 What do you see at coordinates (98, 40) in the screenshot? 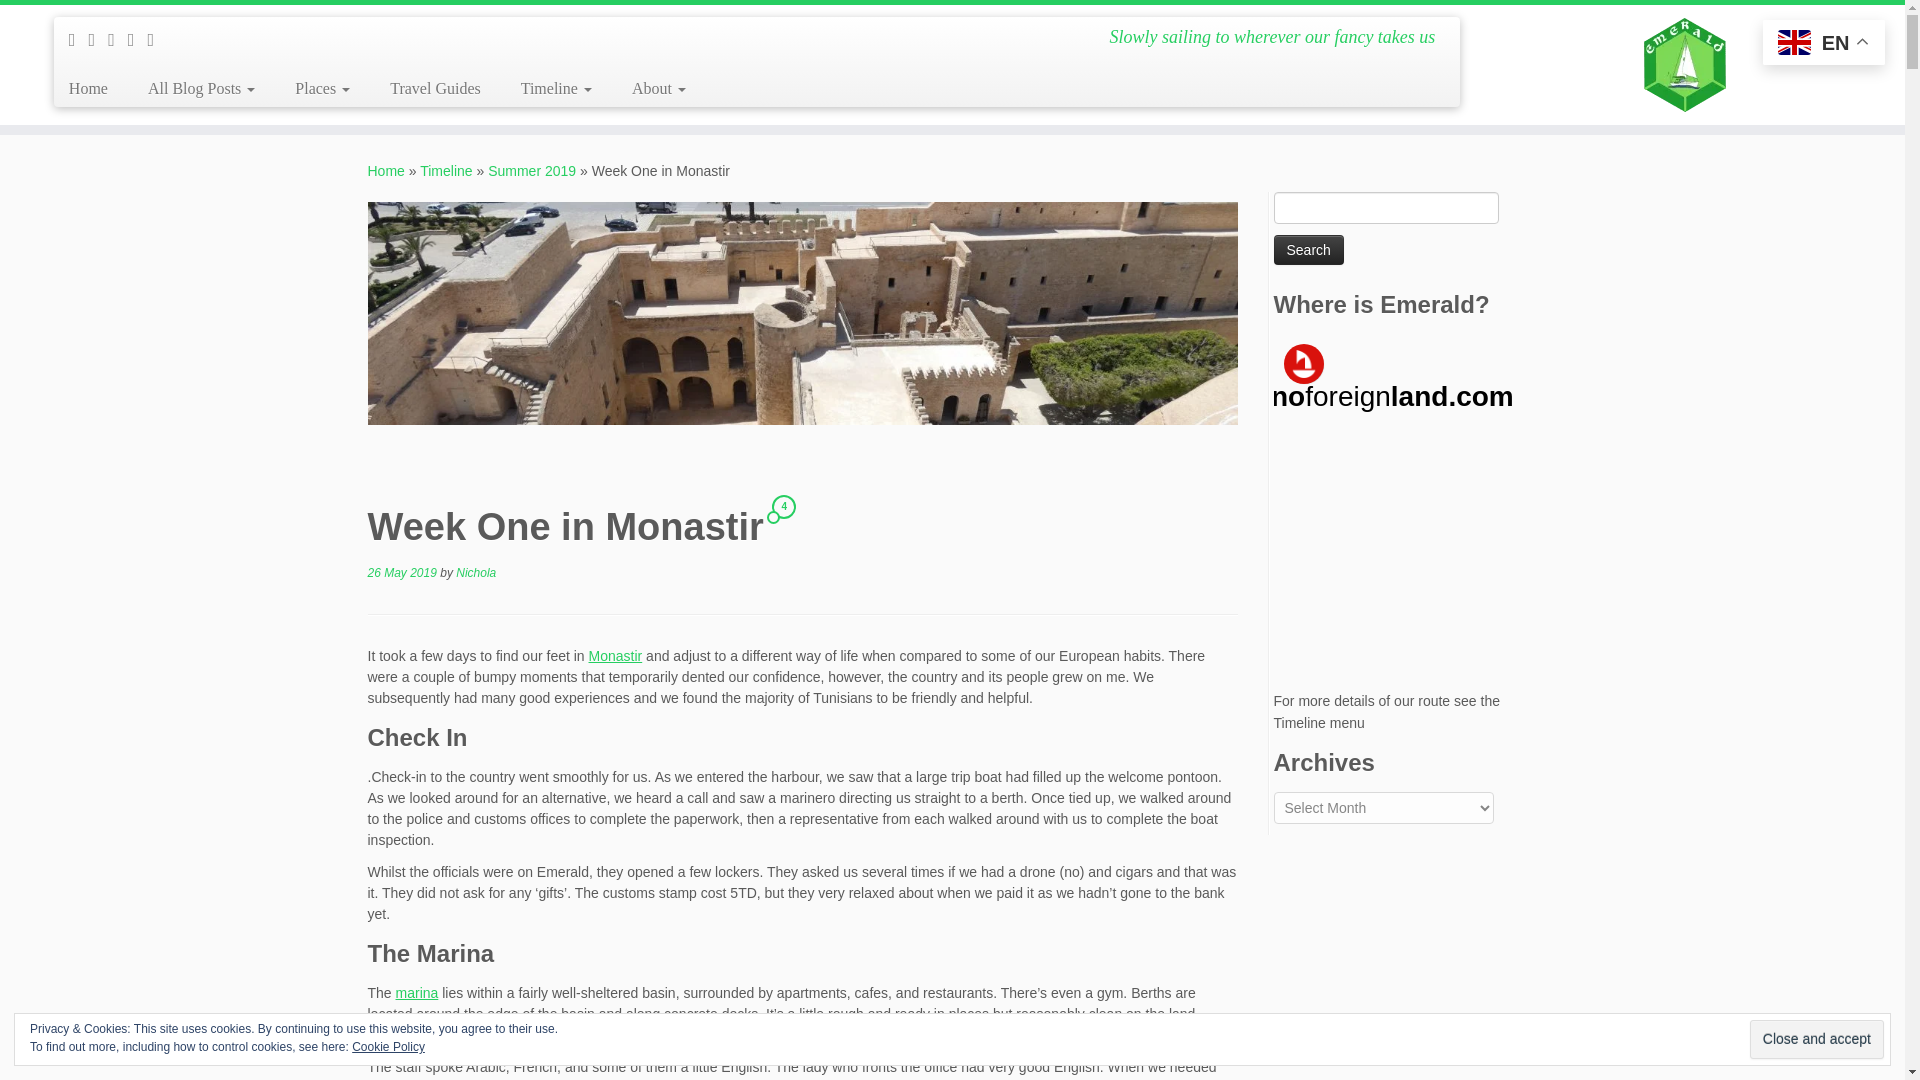
I see `Follow me on Twitter` at bounding box center [98, 40].